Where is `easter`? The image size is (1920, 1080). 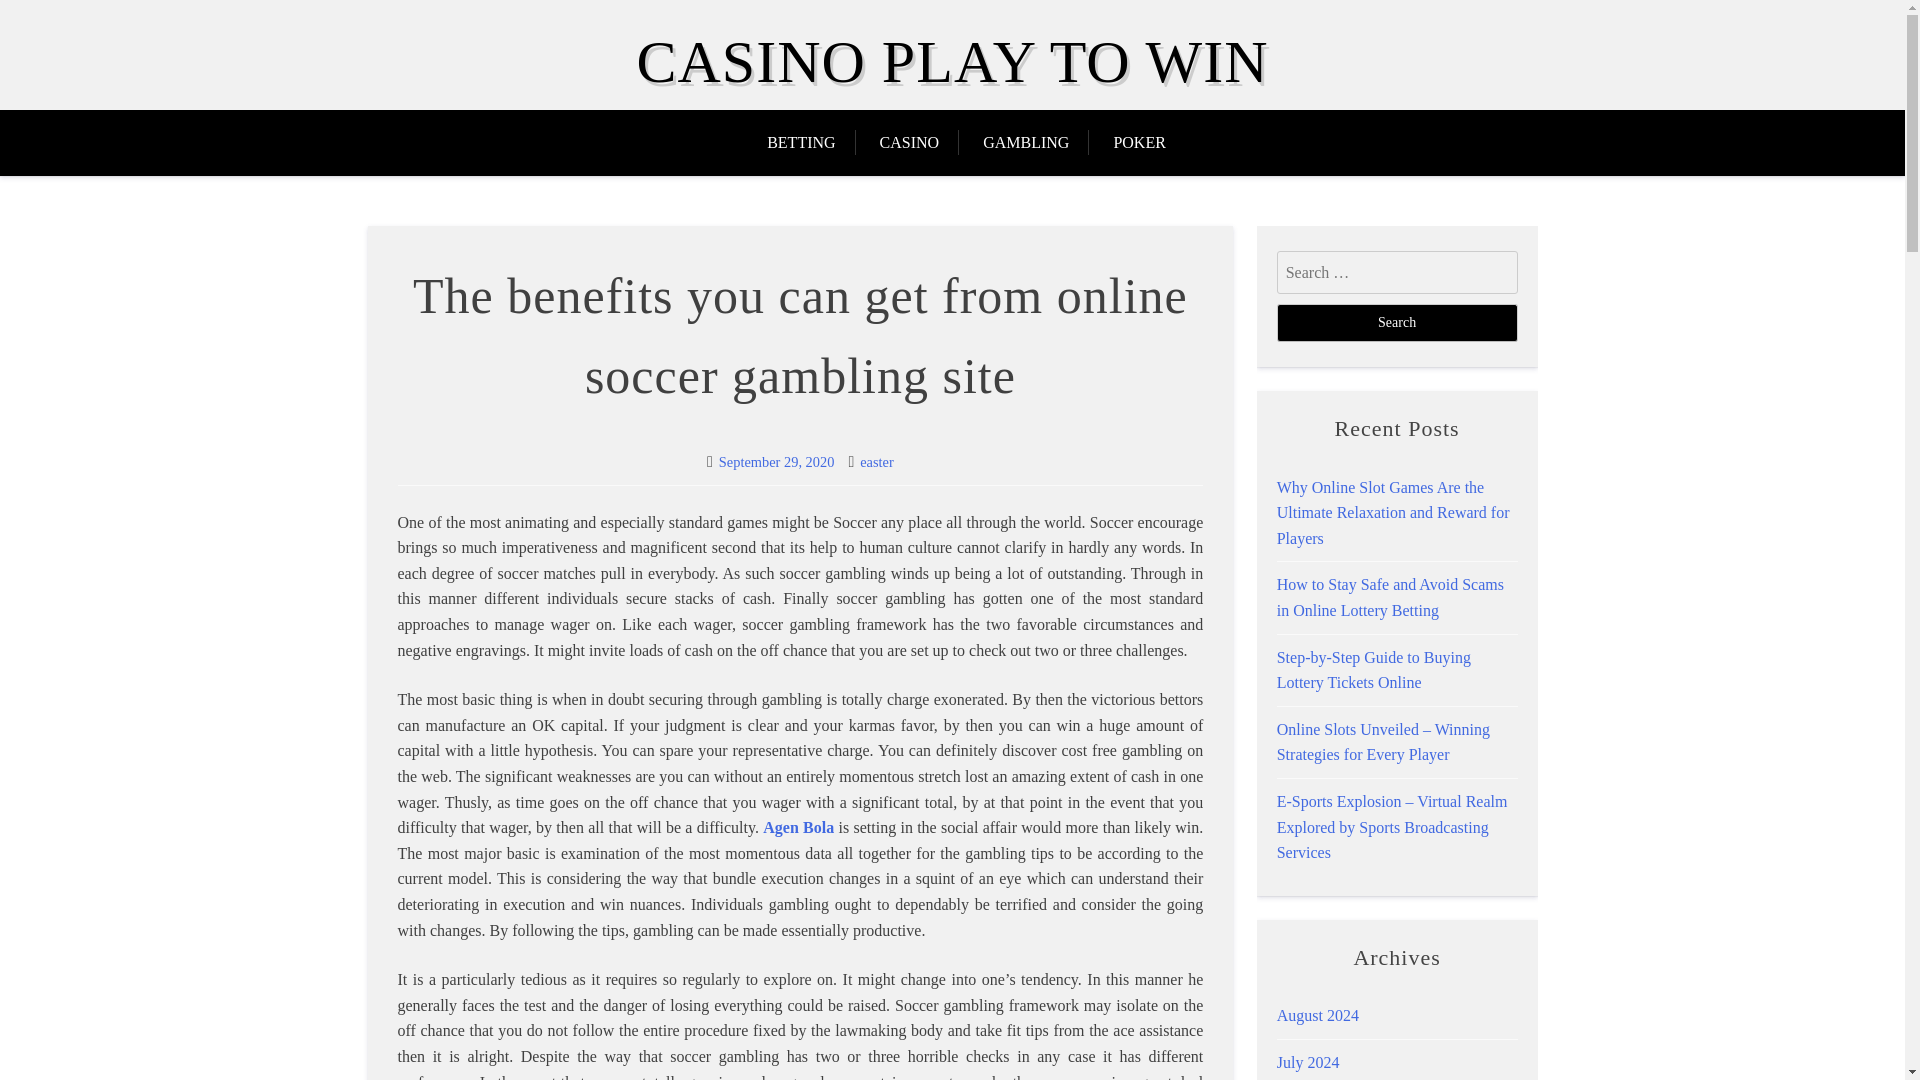 easter is located at coordinates (877, 461).